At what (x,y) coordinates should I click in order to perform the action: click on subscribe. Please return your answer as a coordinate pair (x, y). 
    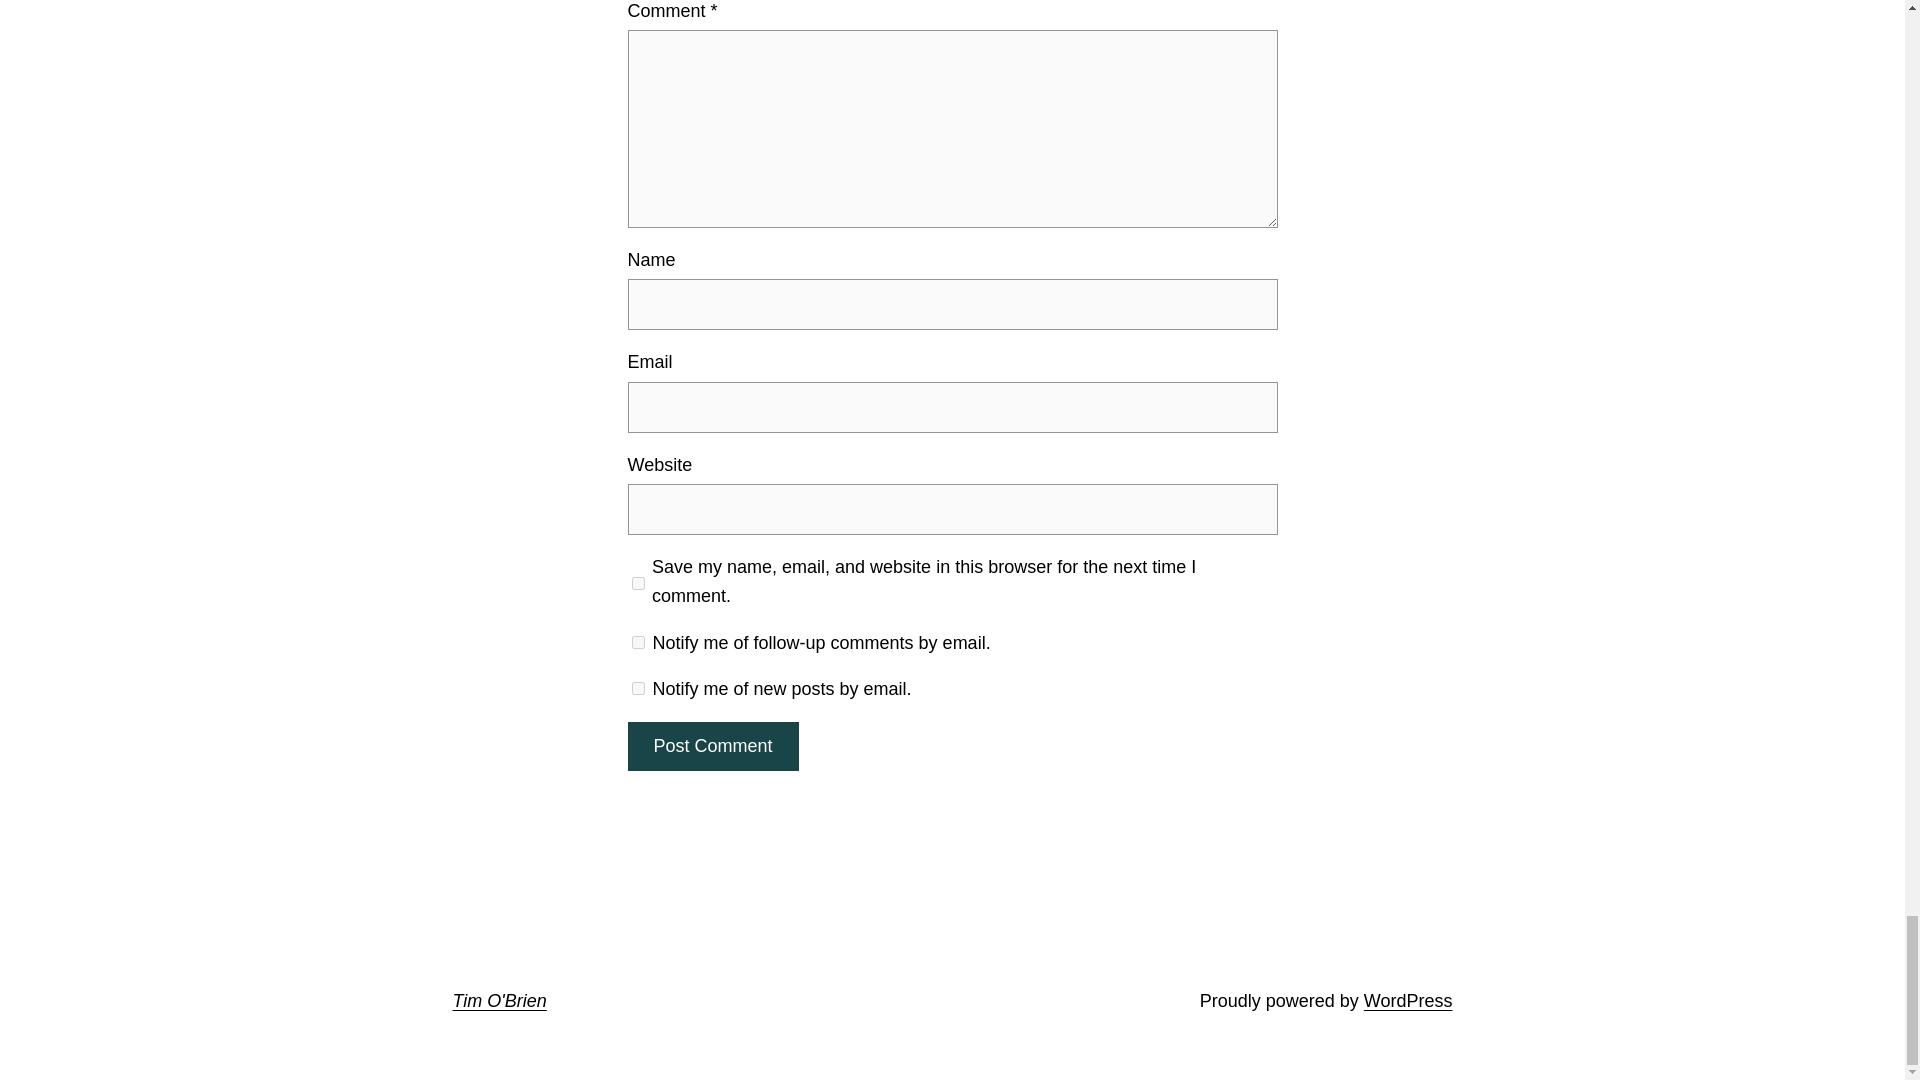
    Looking at the image, I should click on (638, 688).